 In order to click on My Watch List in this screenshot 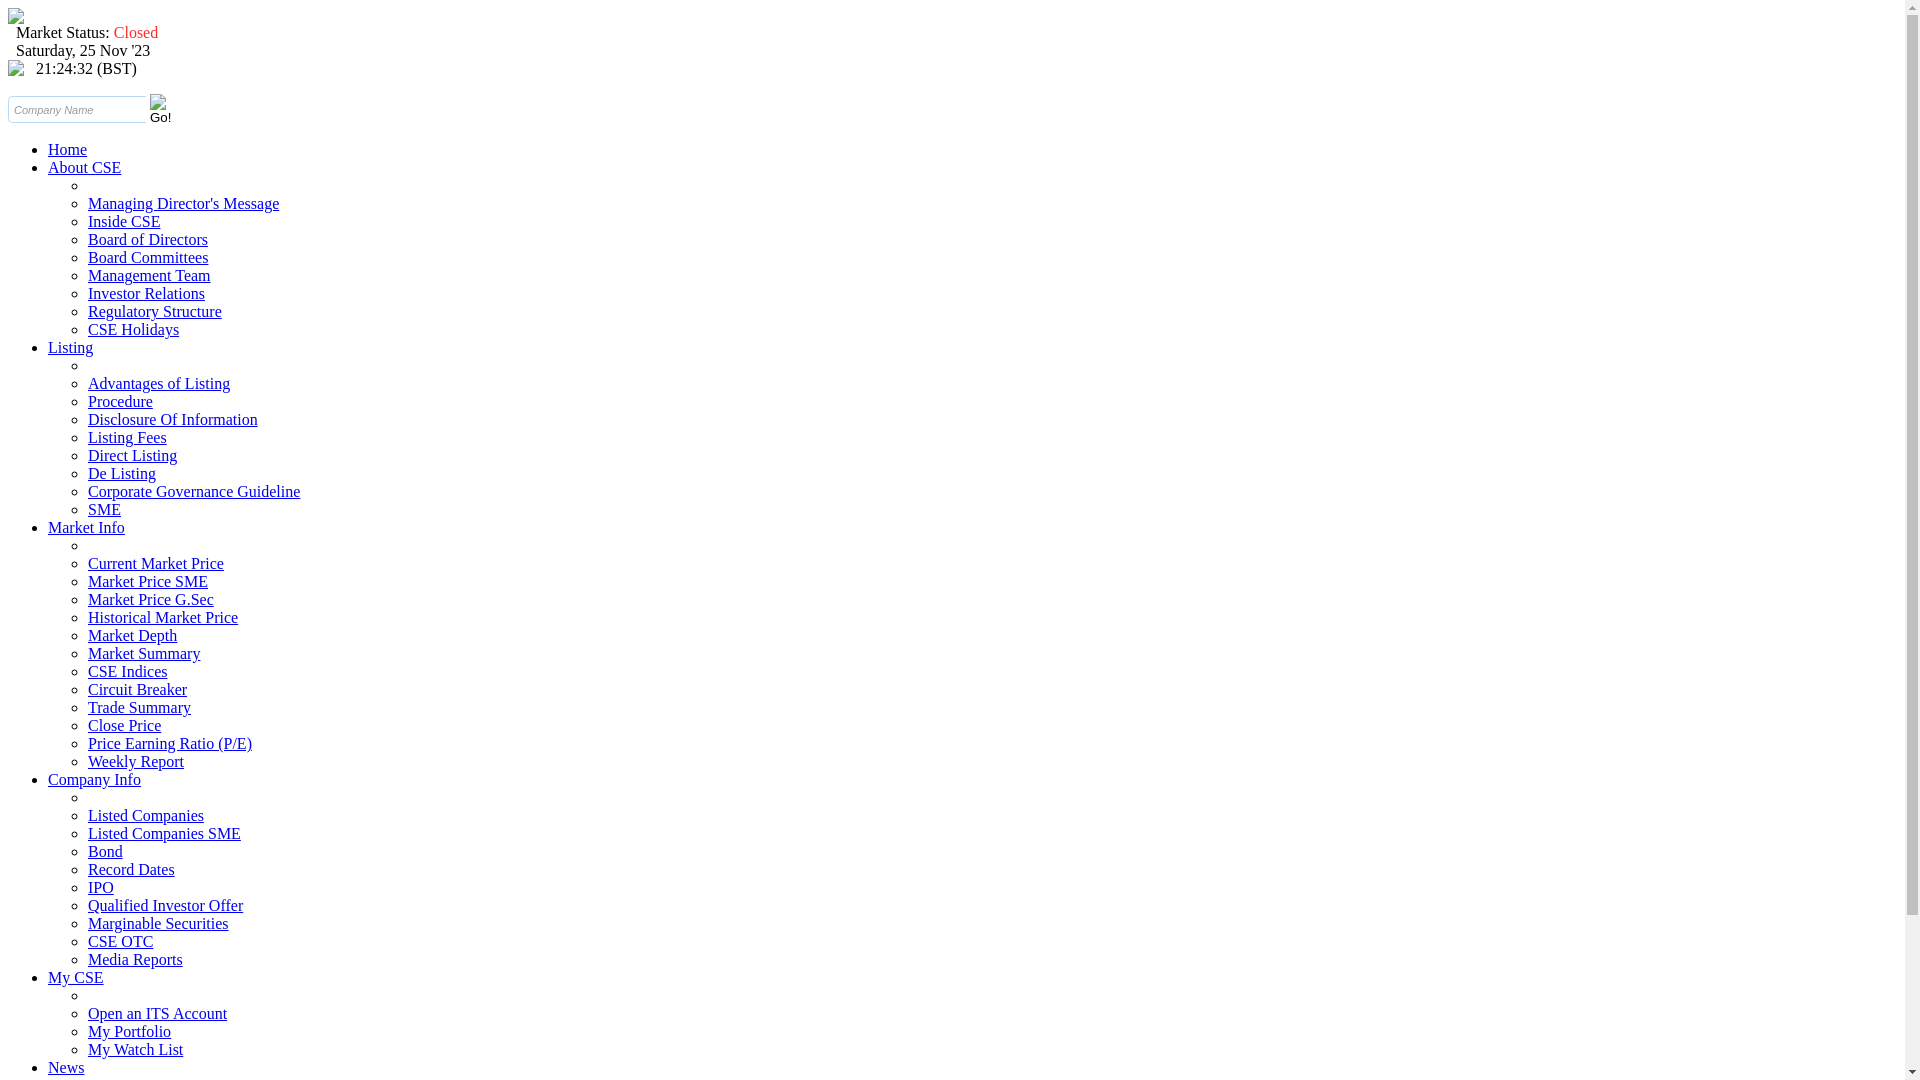, I will do `click(136, 1050)`.